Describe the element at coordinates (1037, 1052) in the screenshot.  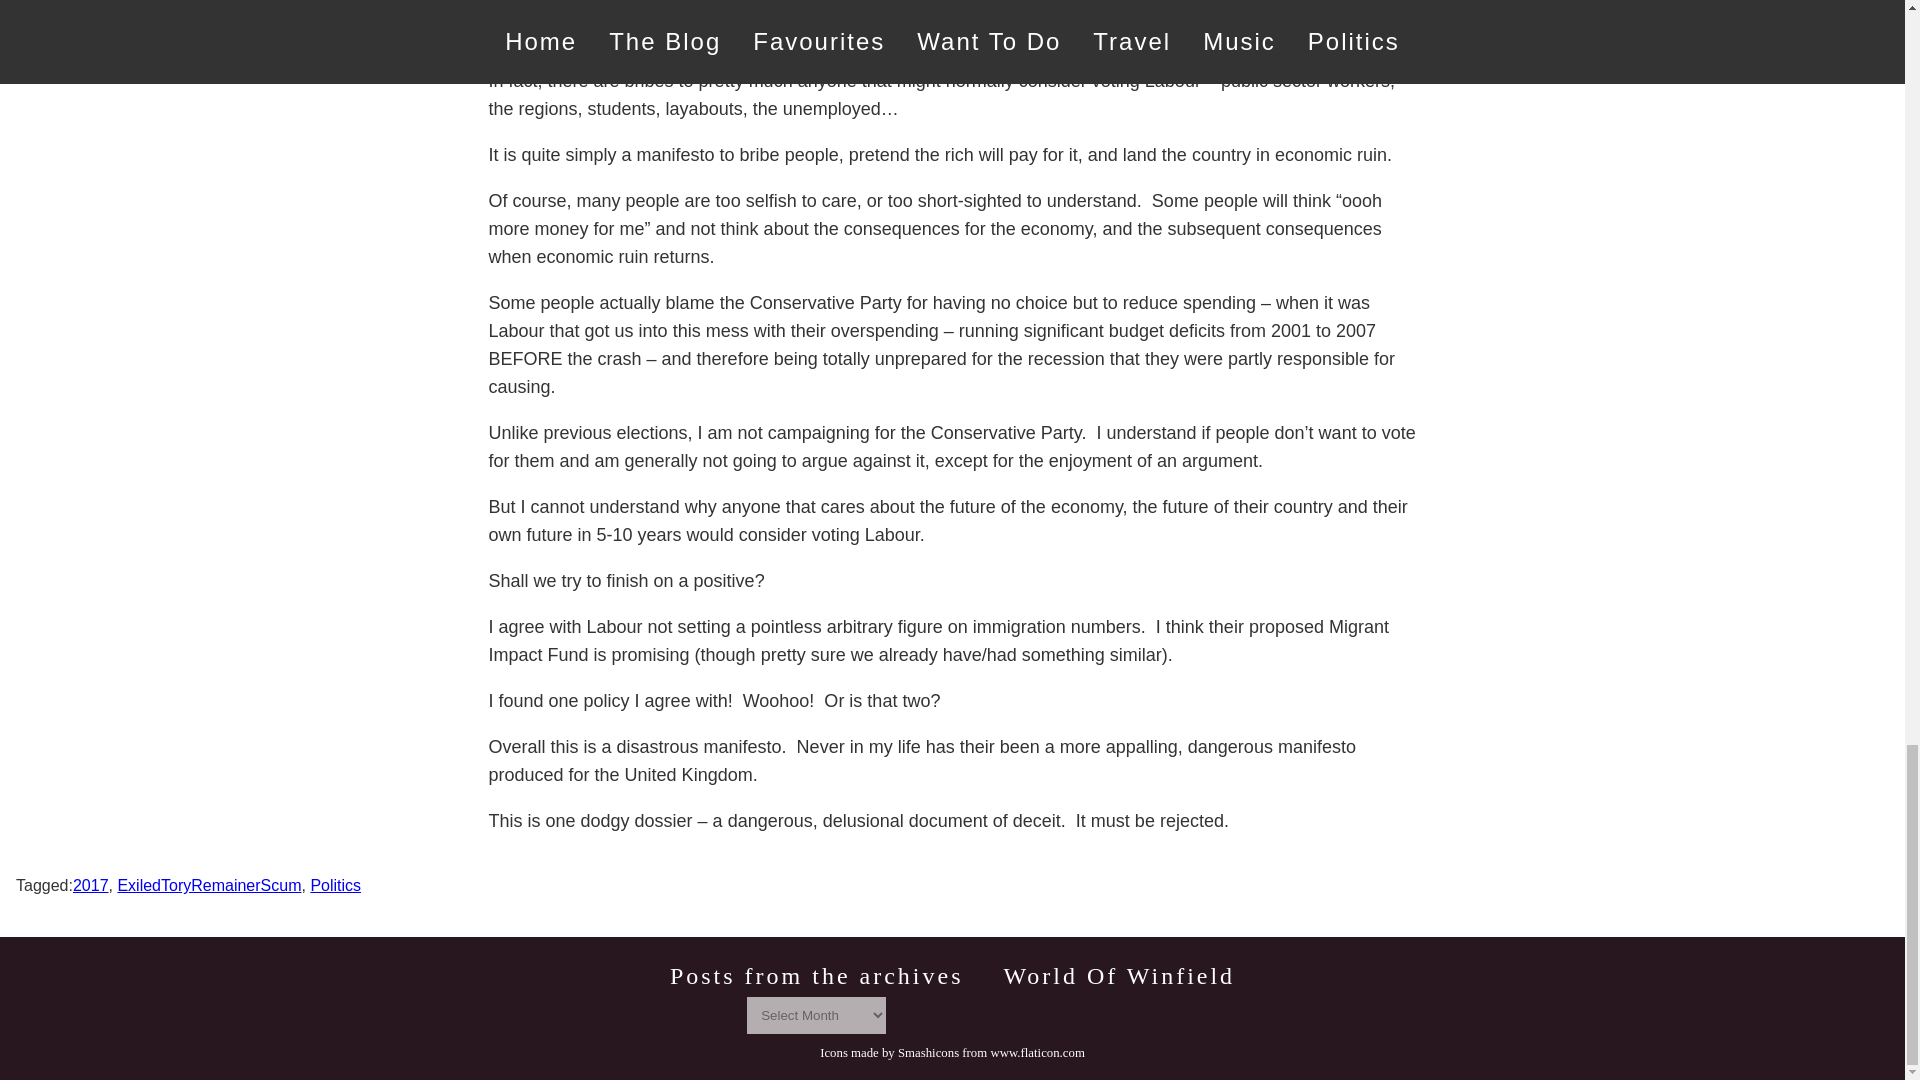
I see `www.flaticon.com` at that location.